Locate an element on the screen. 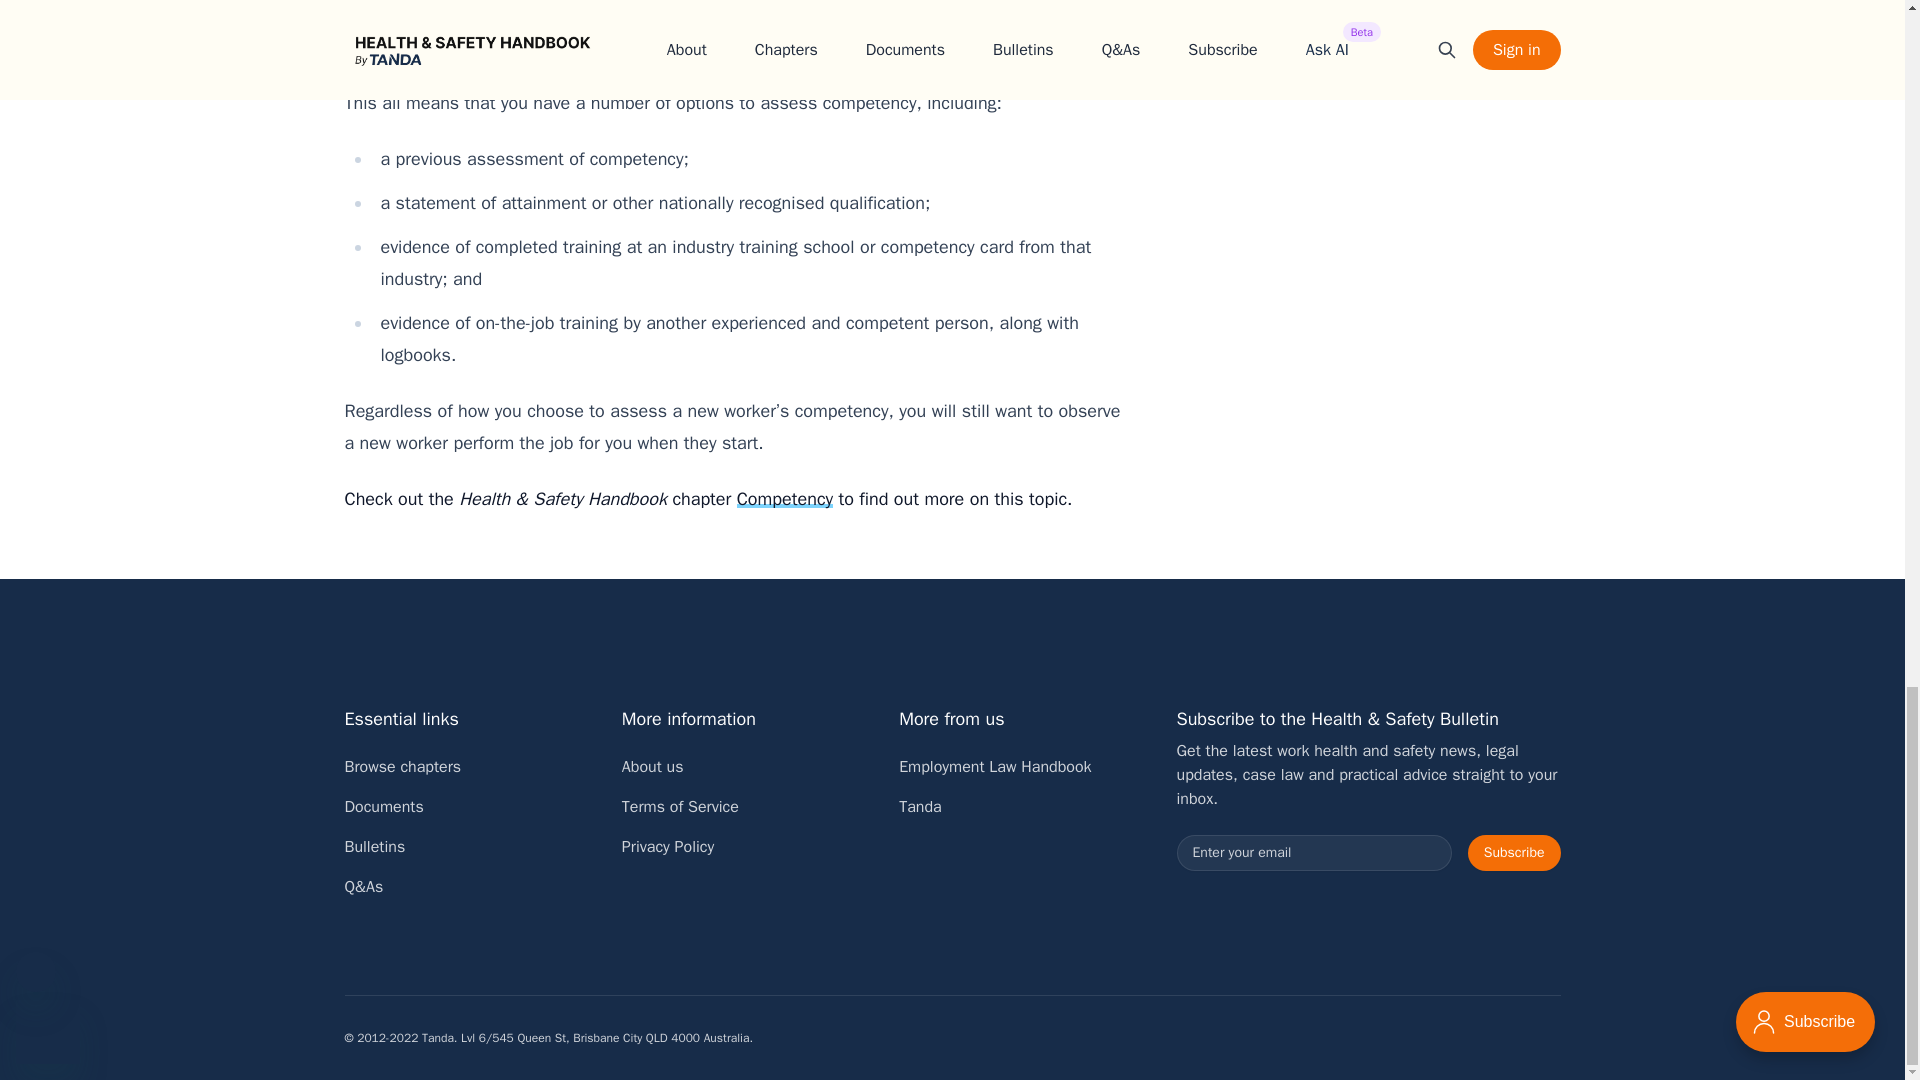 This screenshot has height=1080, width=1920. Tanda is located at coordinates (920, 806).